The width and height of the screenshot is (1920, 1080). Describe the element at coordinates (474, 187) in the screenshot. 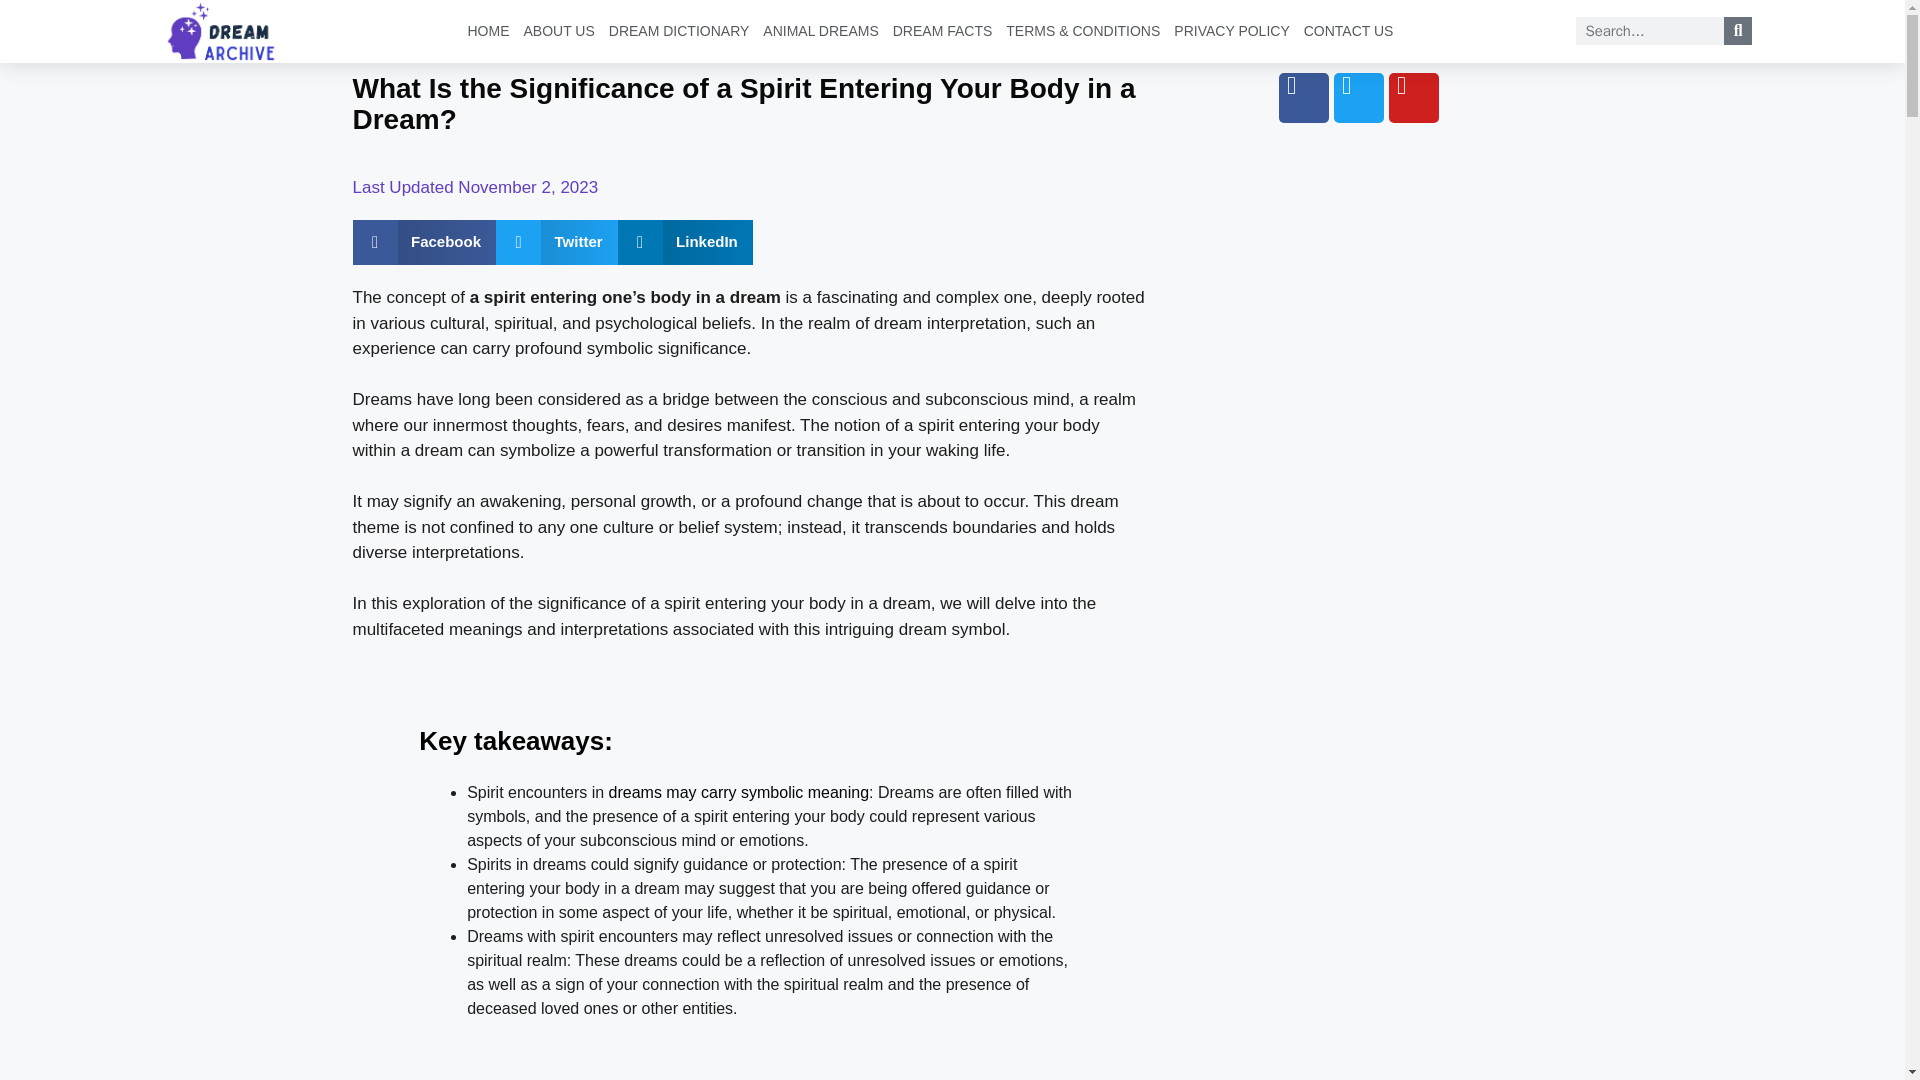

I see `Last Updated November 2, 2023` at that location.